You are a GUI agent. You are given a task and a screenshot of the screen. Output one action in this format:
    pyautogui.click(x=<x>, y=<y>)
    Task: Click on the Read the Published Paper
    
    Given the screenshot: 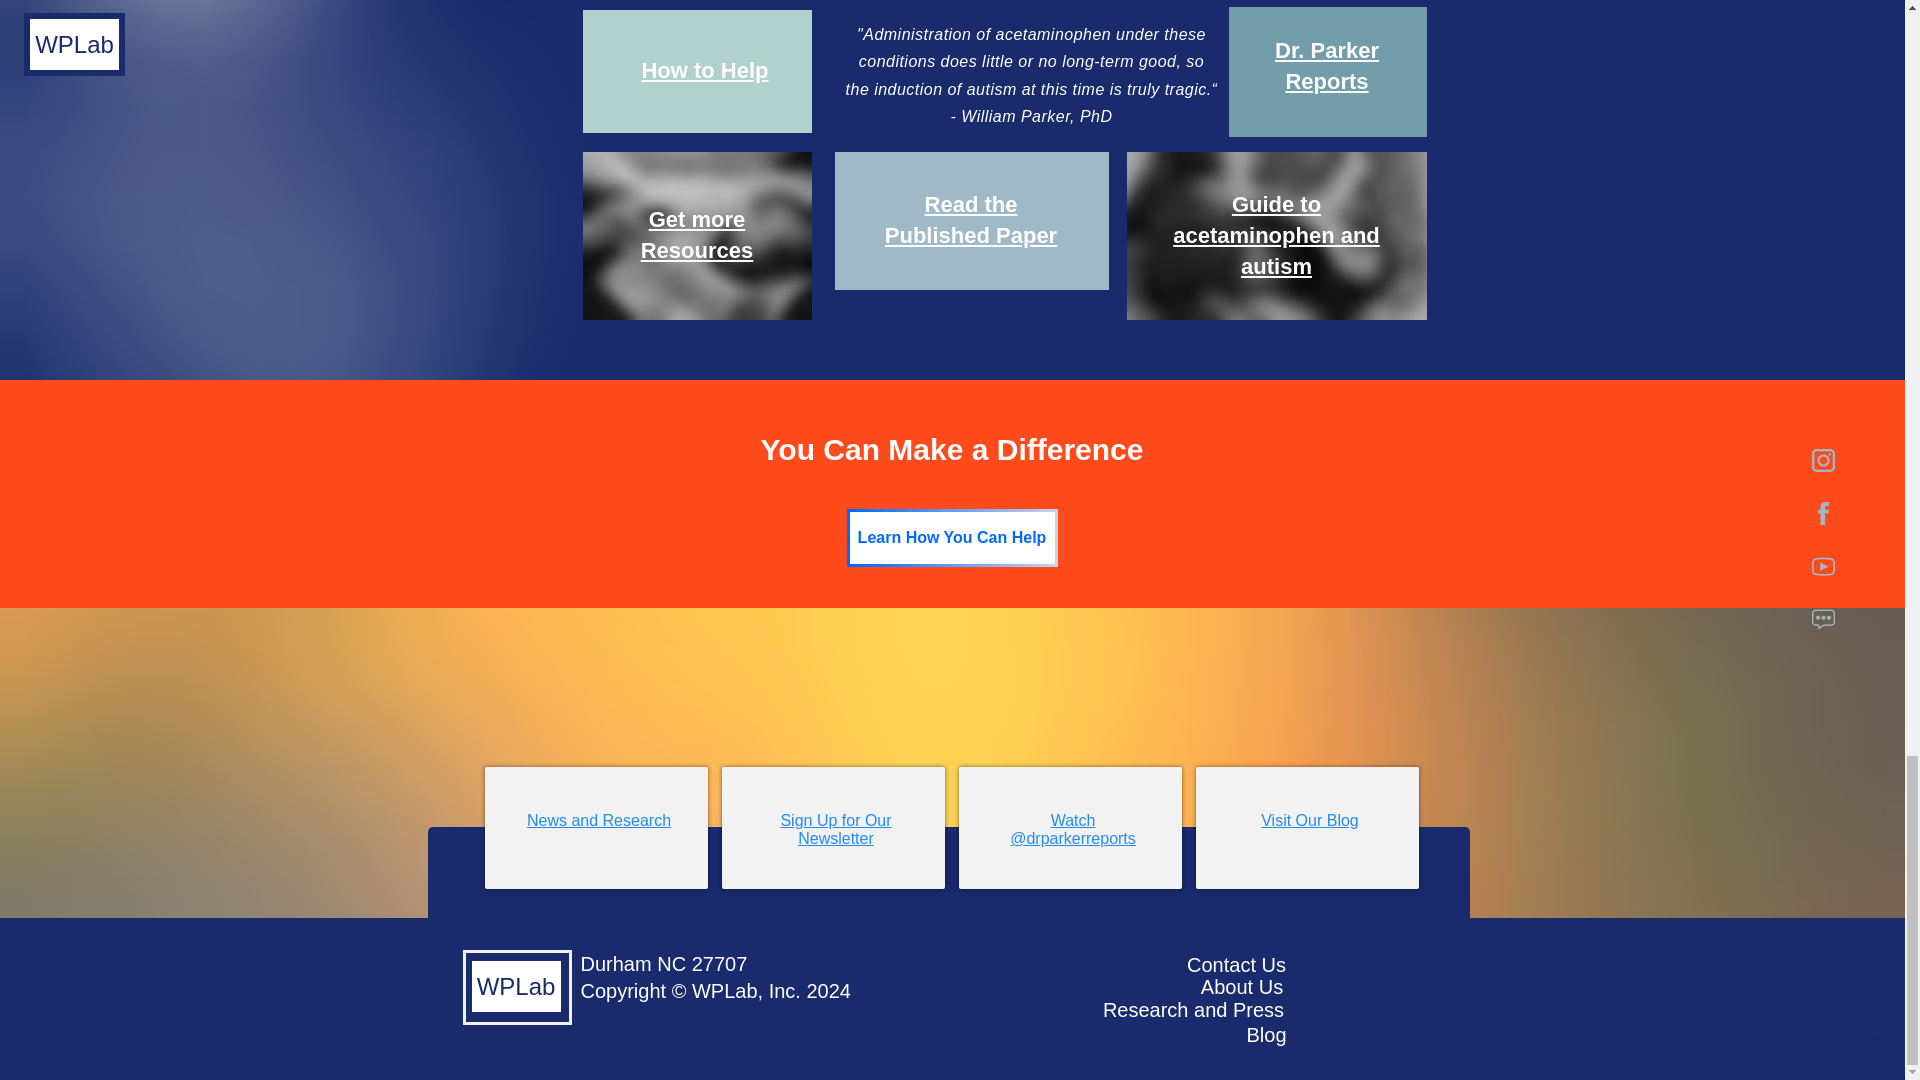 What is the action you would take?
    pyautogui.click(x=971, y=220)
    